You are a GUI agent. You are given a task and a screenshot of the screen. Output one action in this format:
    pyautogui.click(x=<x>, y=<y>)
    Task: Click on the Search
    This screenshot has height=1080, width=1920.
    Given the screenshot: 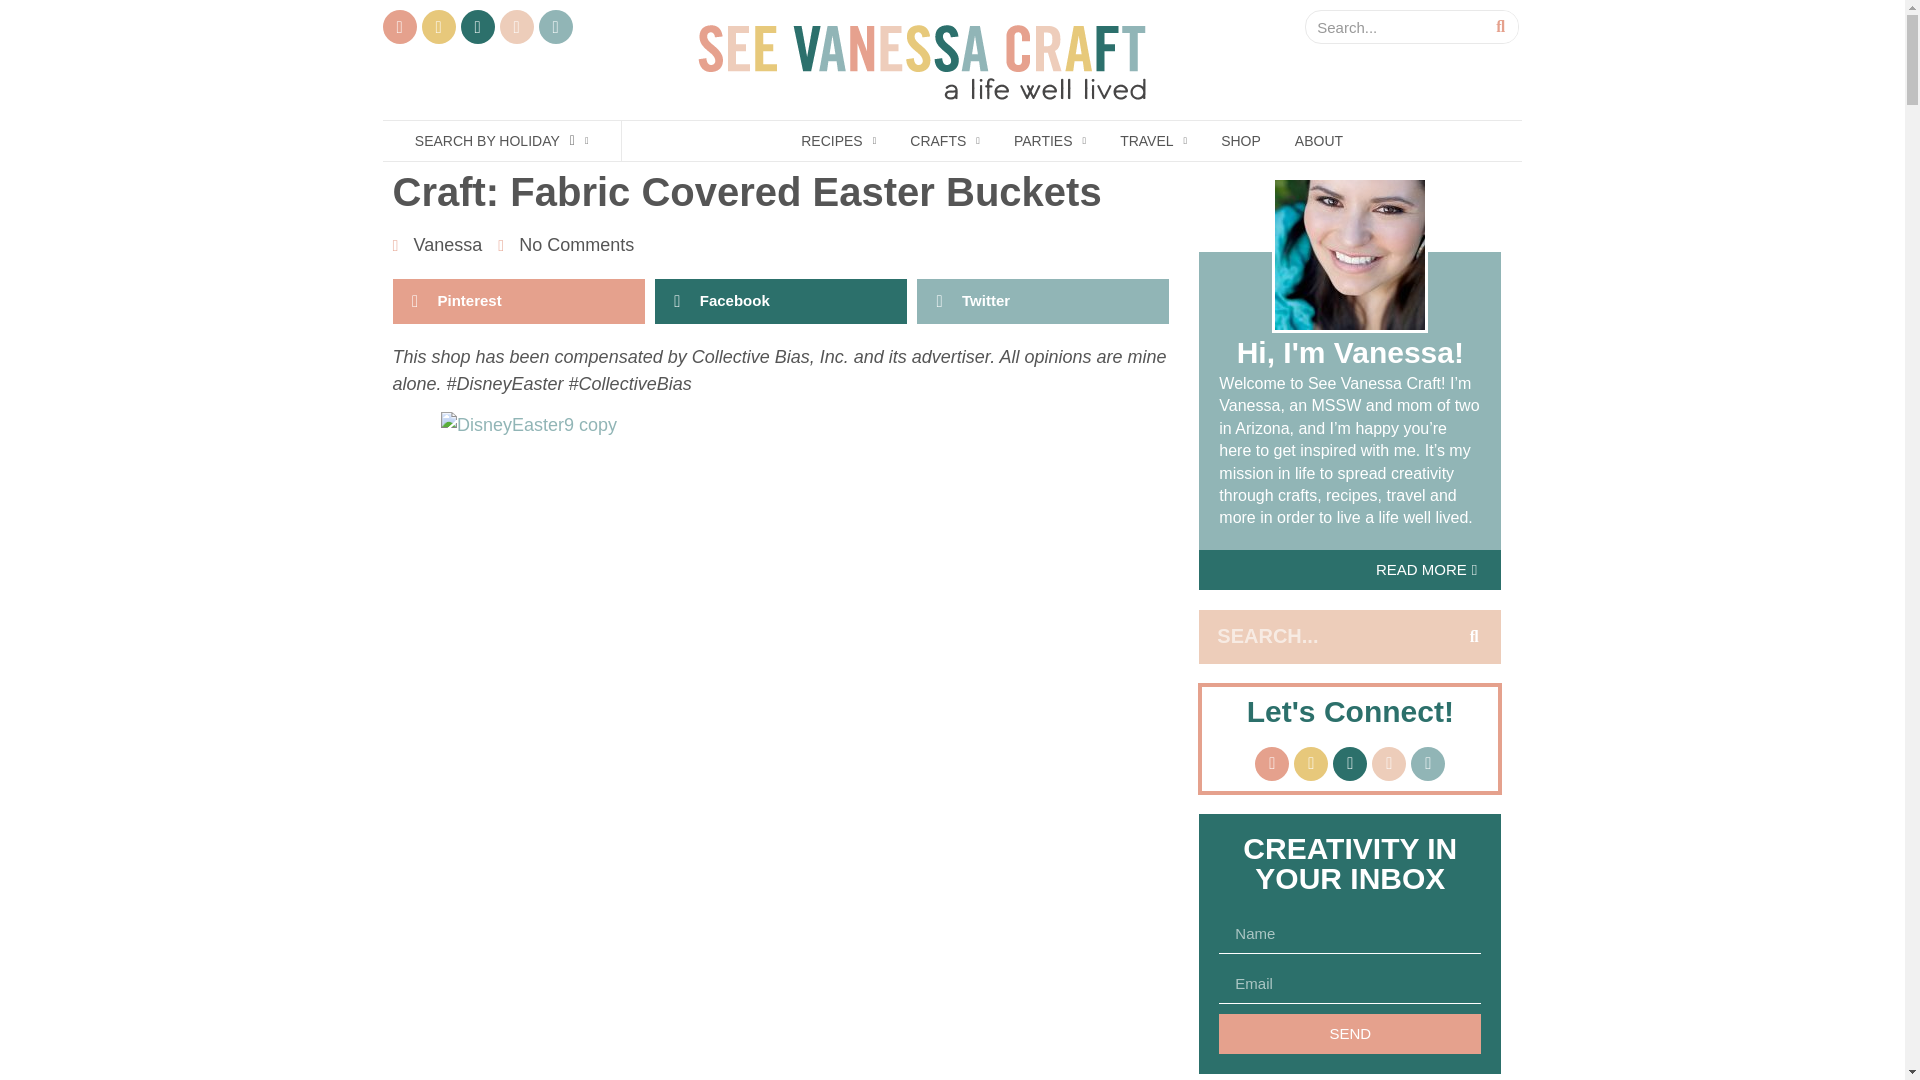 What is the action you would take?
    pyautogui.click(x=1394, y=26)
    